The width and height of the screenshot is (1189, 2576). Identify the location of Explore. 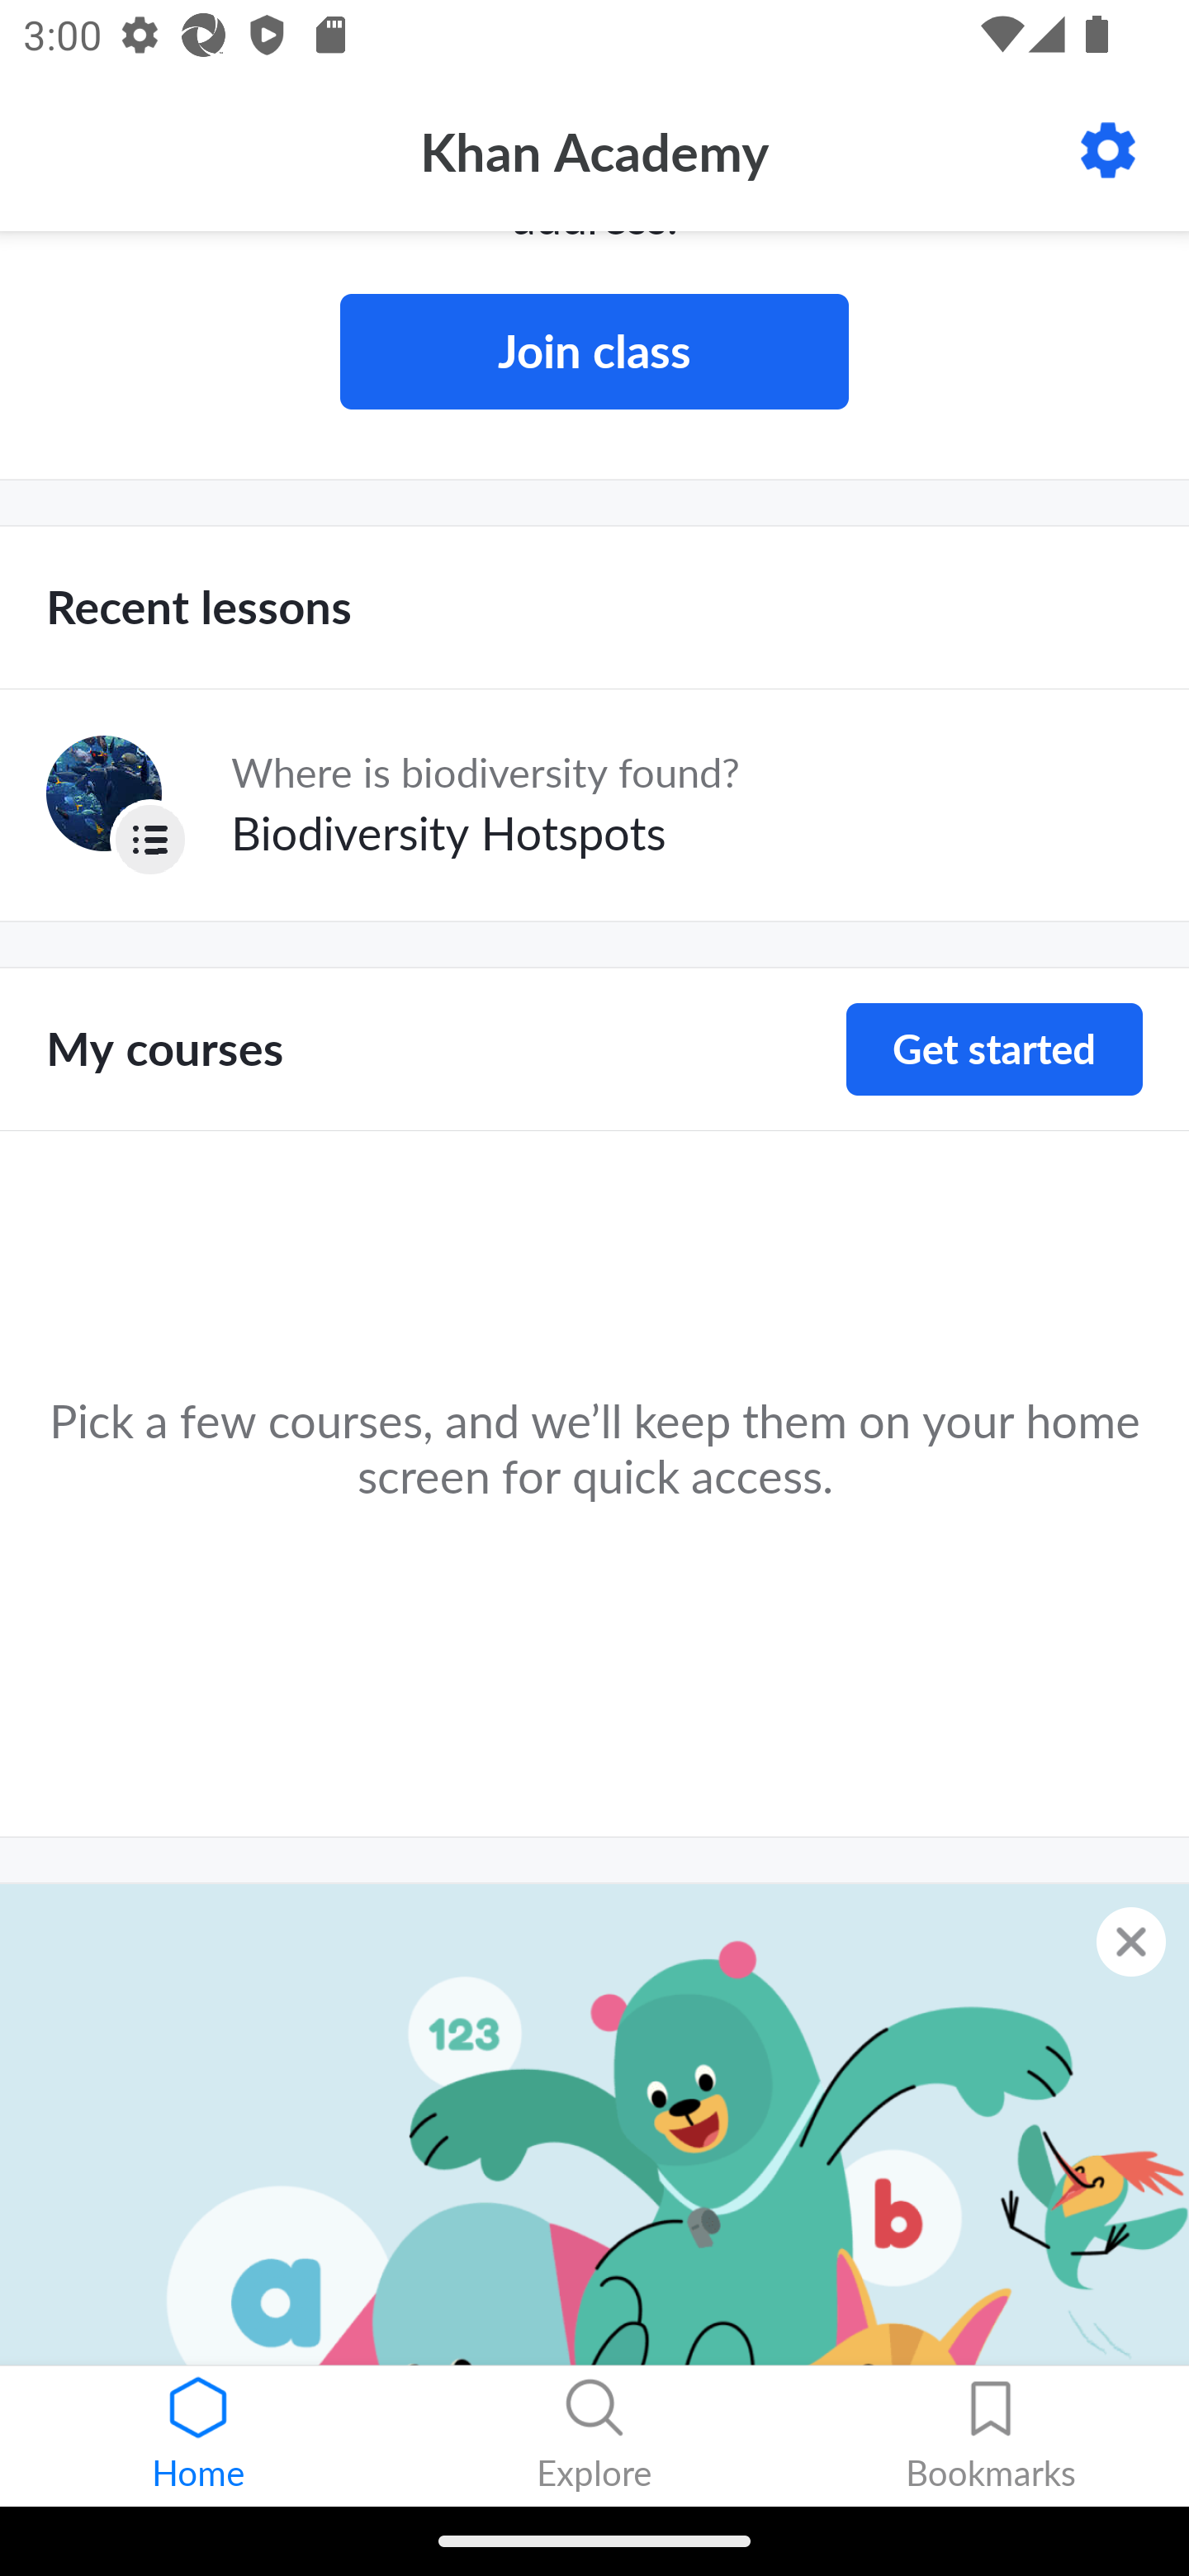
(594, 2436).